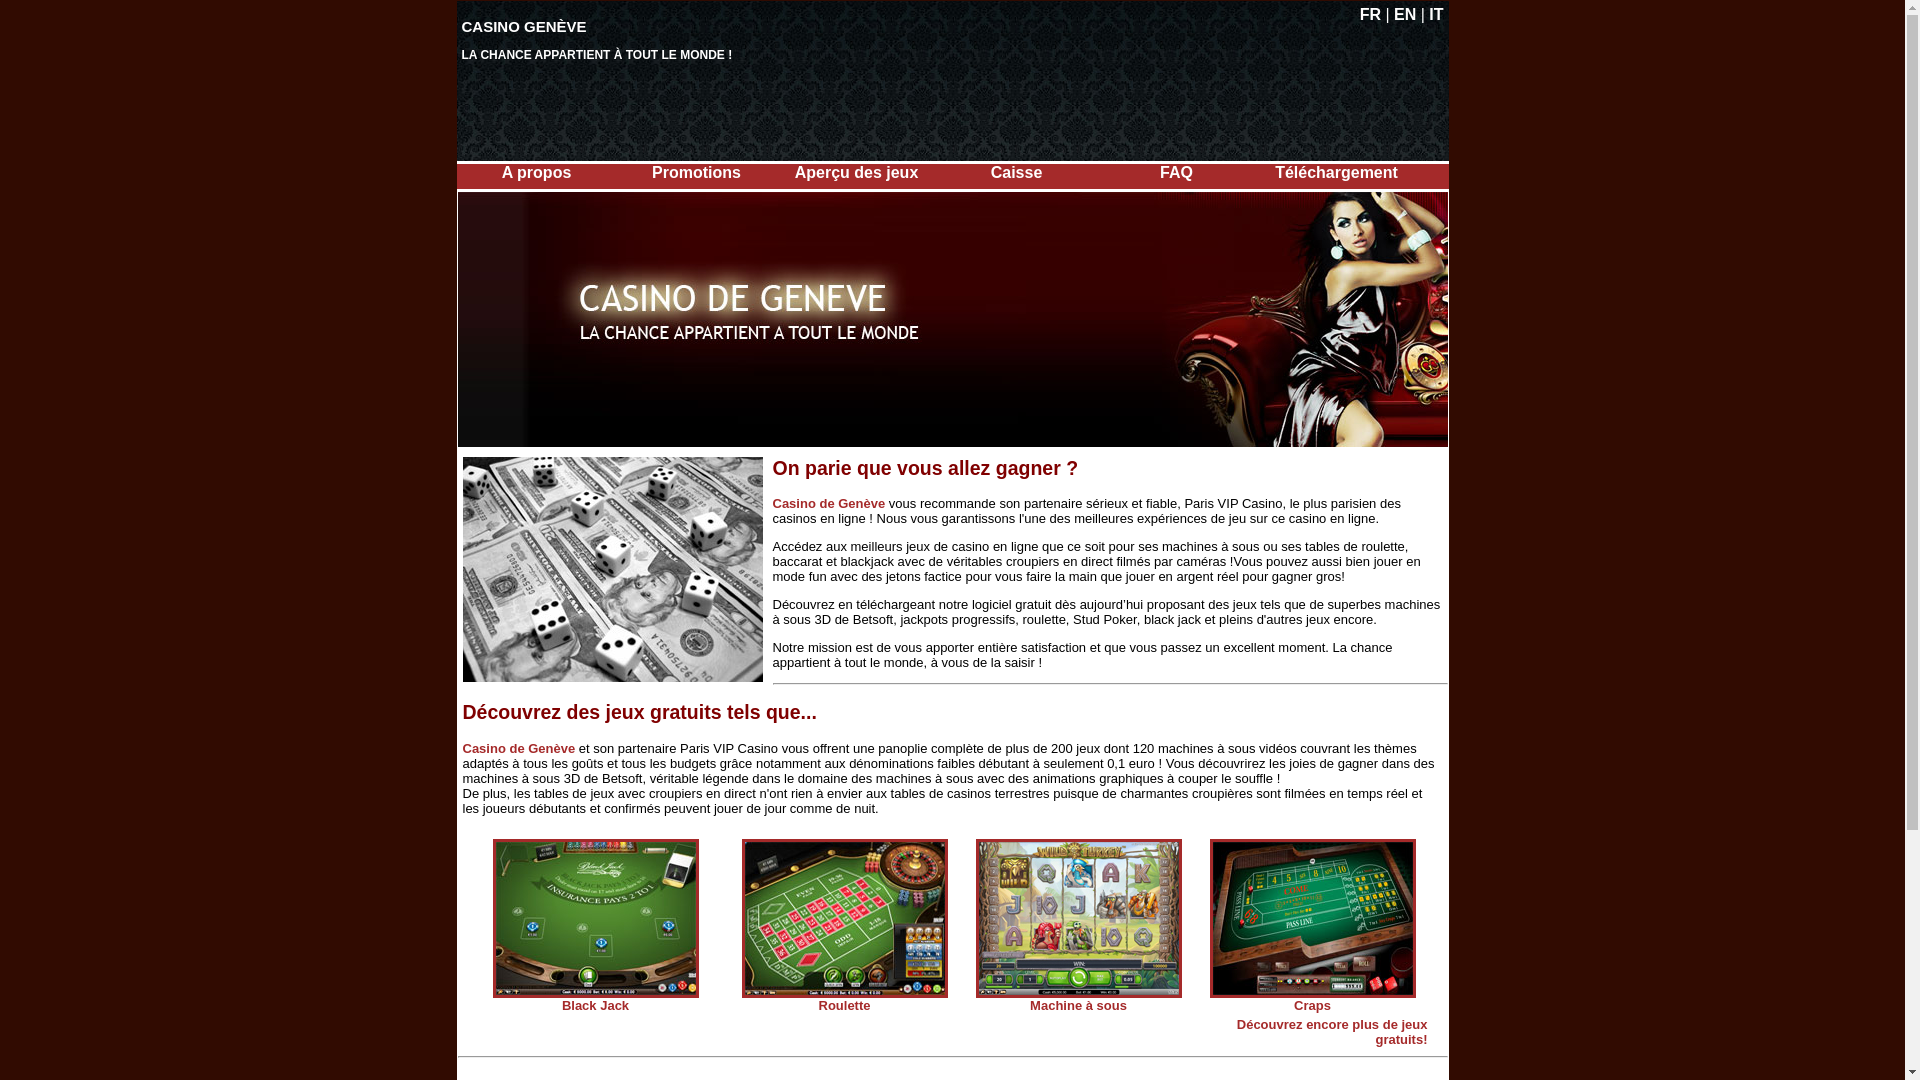 This screenshot has height=1080, width=1920. Describe the element at coordinates (537, 172) in the screenshot. I see `A propos` at that location.